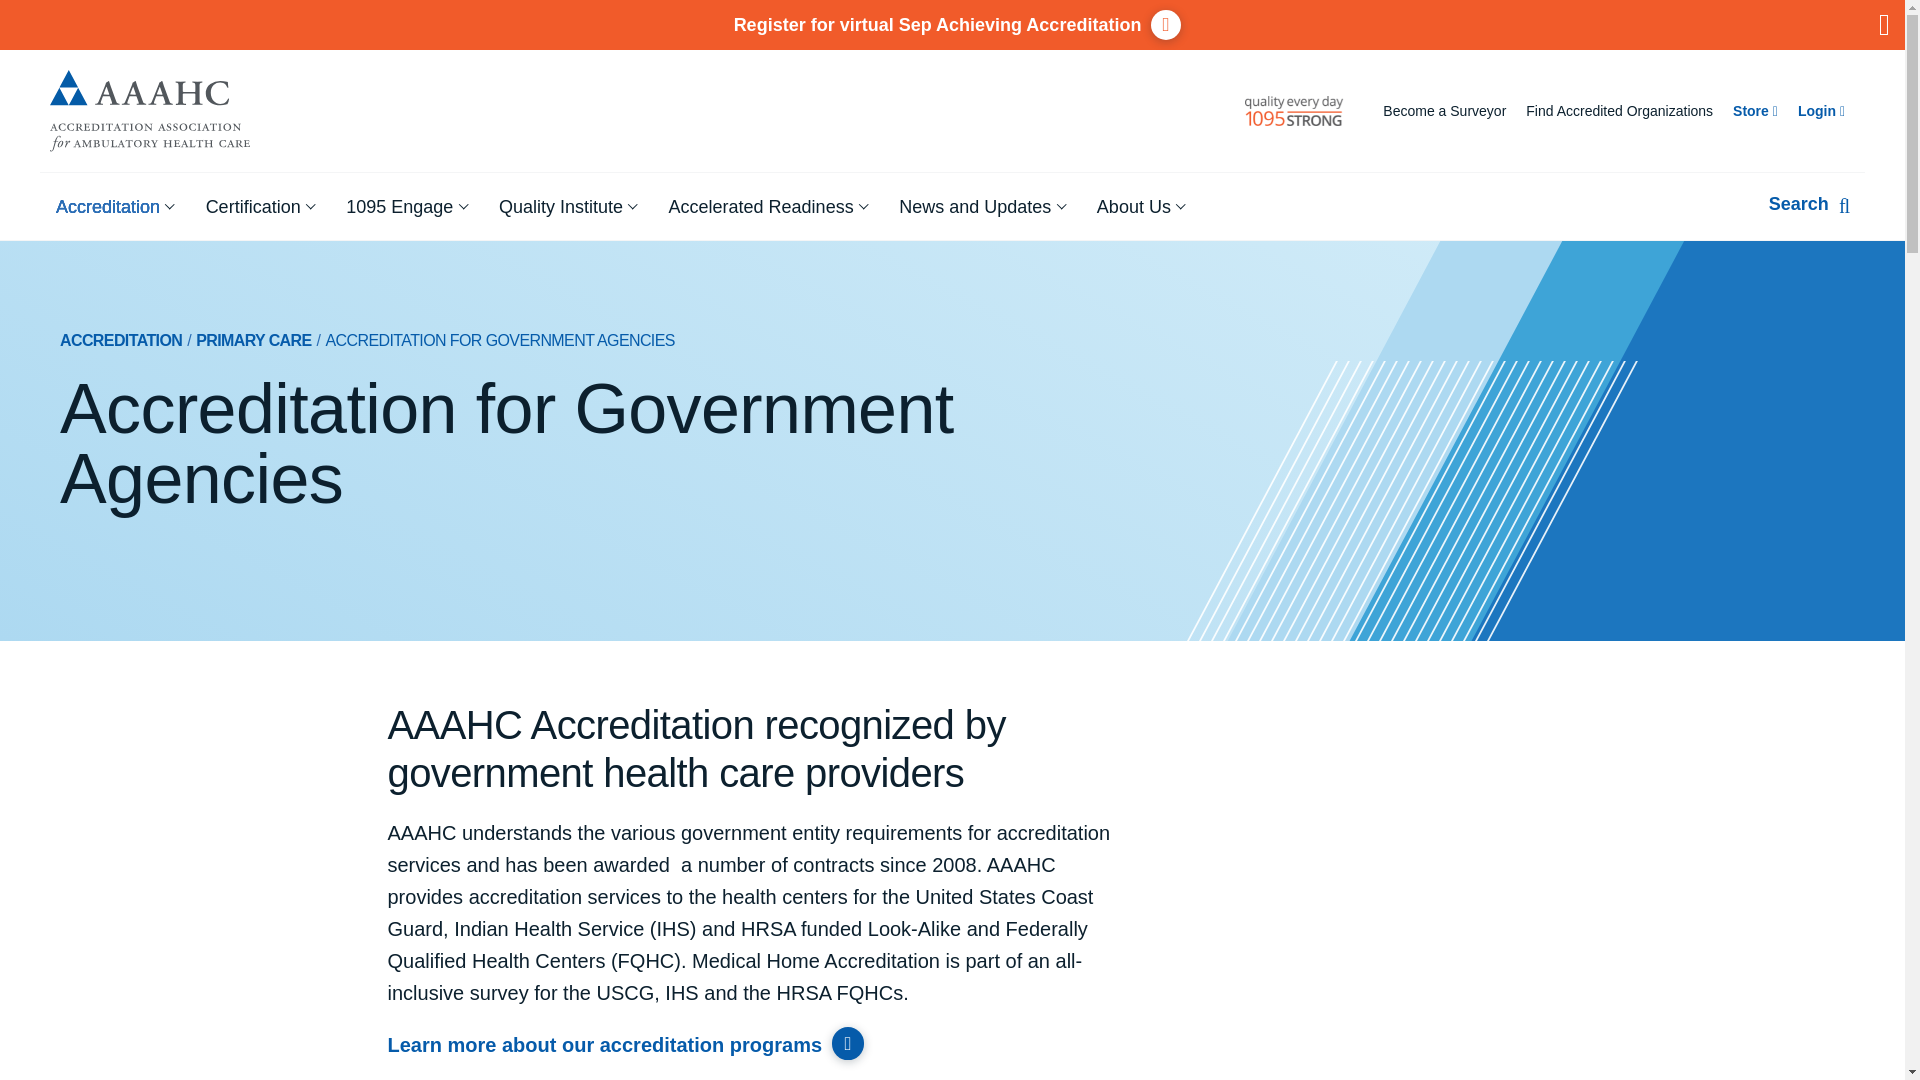 The height and width of the screenshot is (1080, 1920). I want to click on 1095 Engage, so click(406, 206).